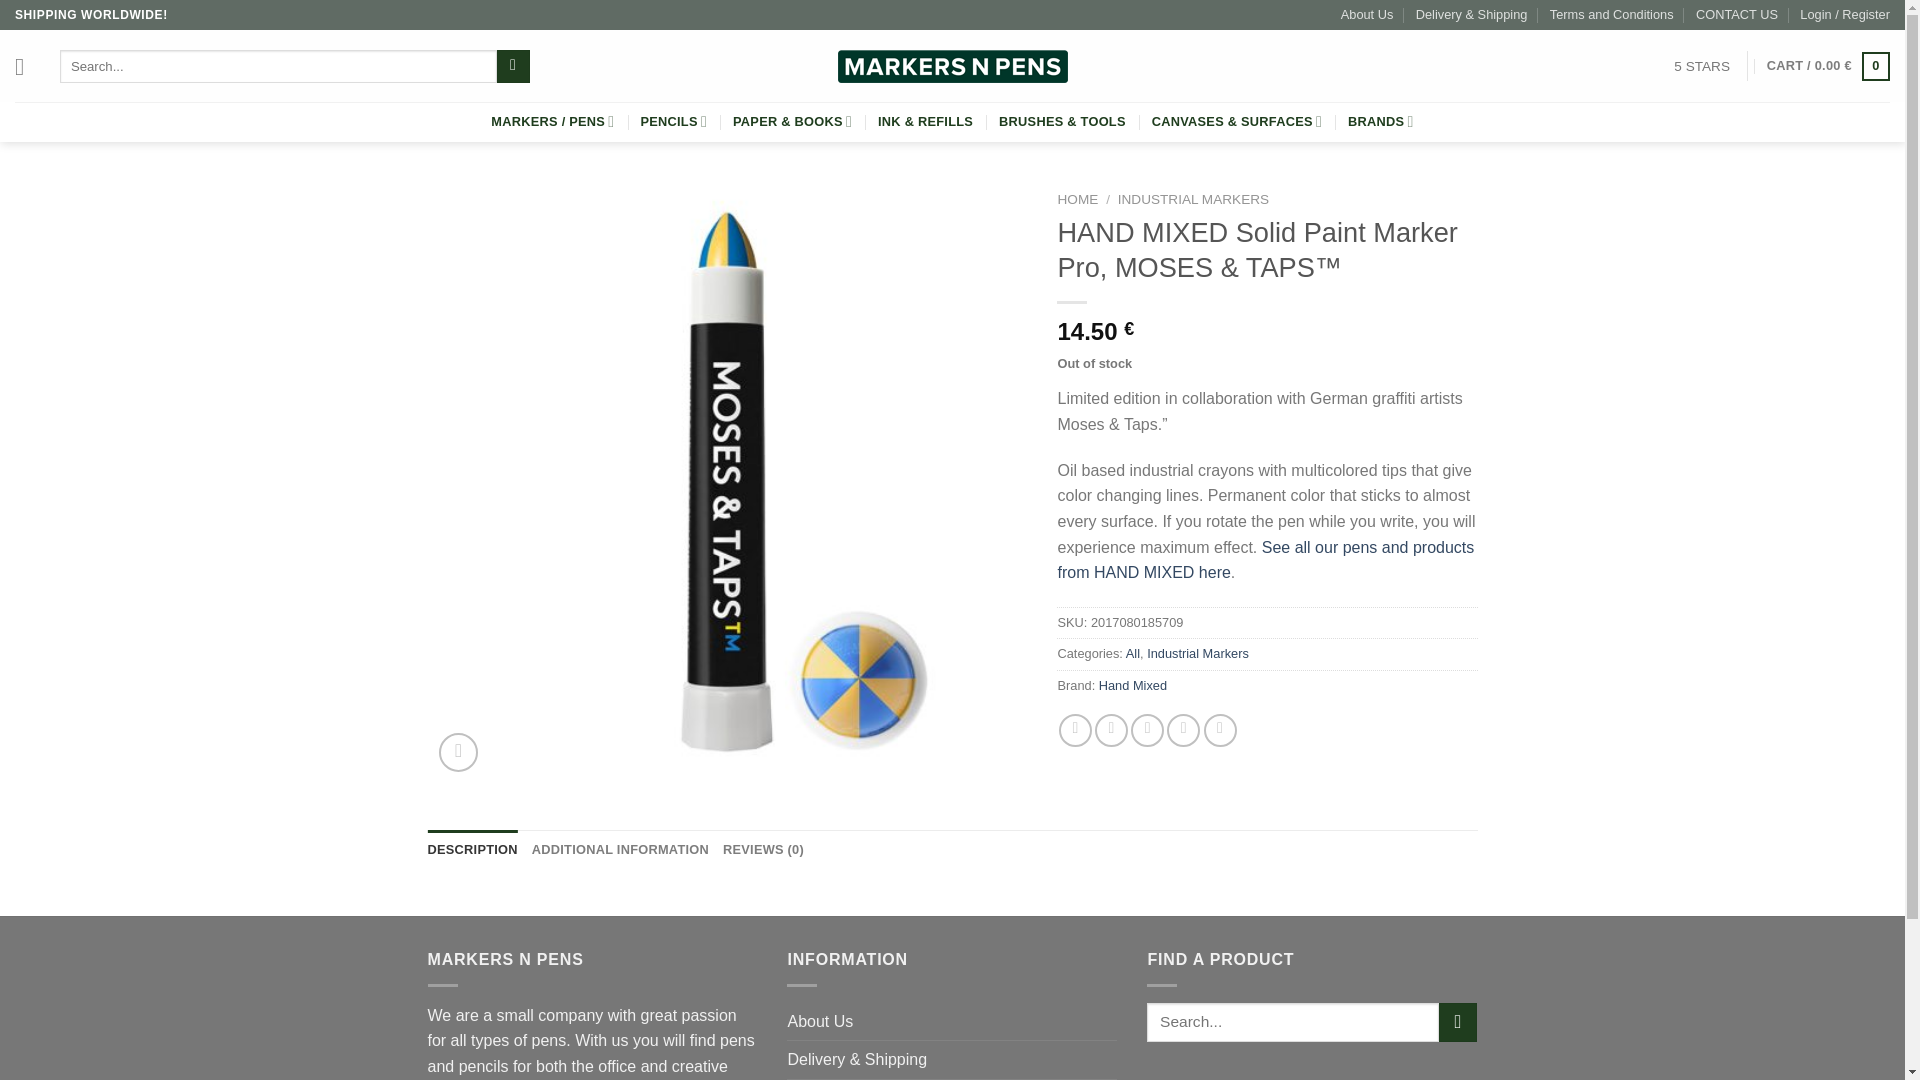  I want to click on Email to a Friend, so click(1146, 730).